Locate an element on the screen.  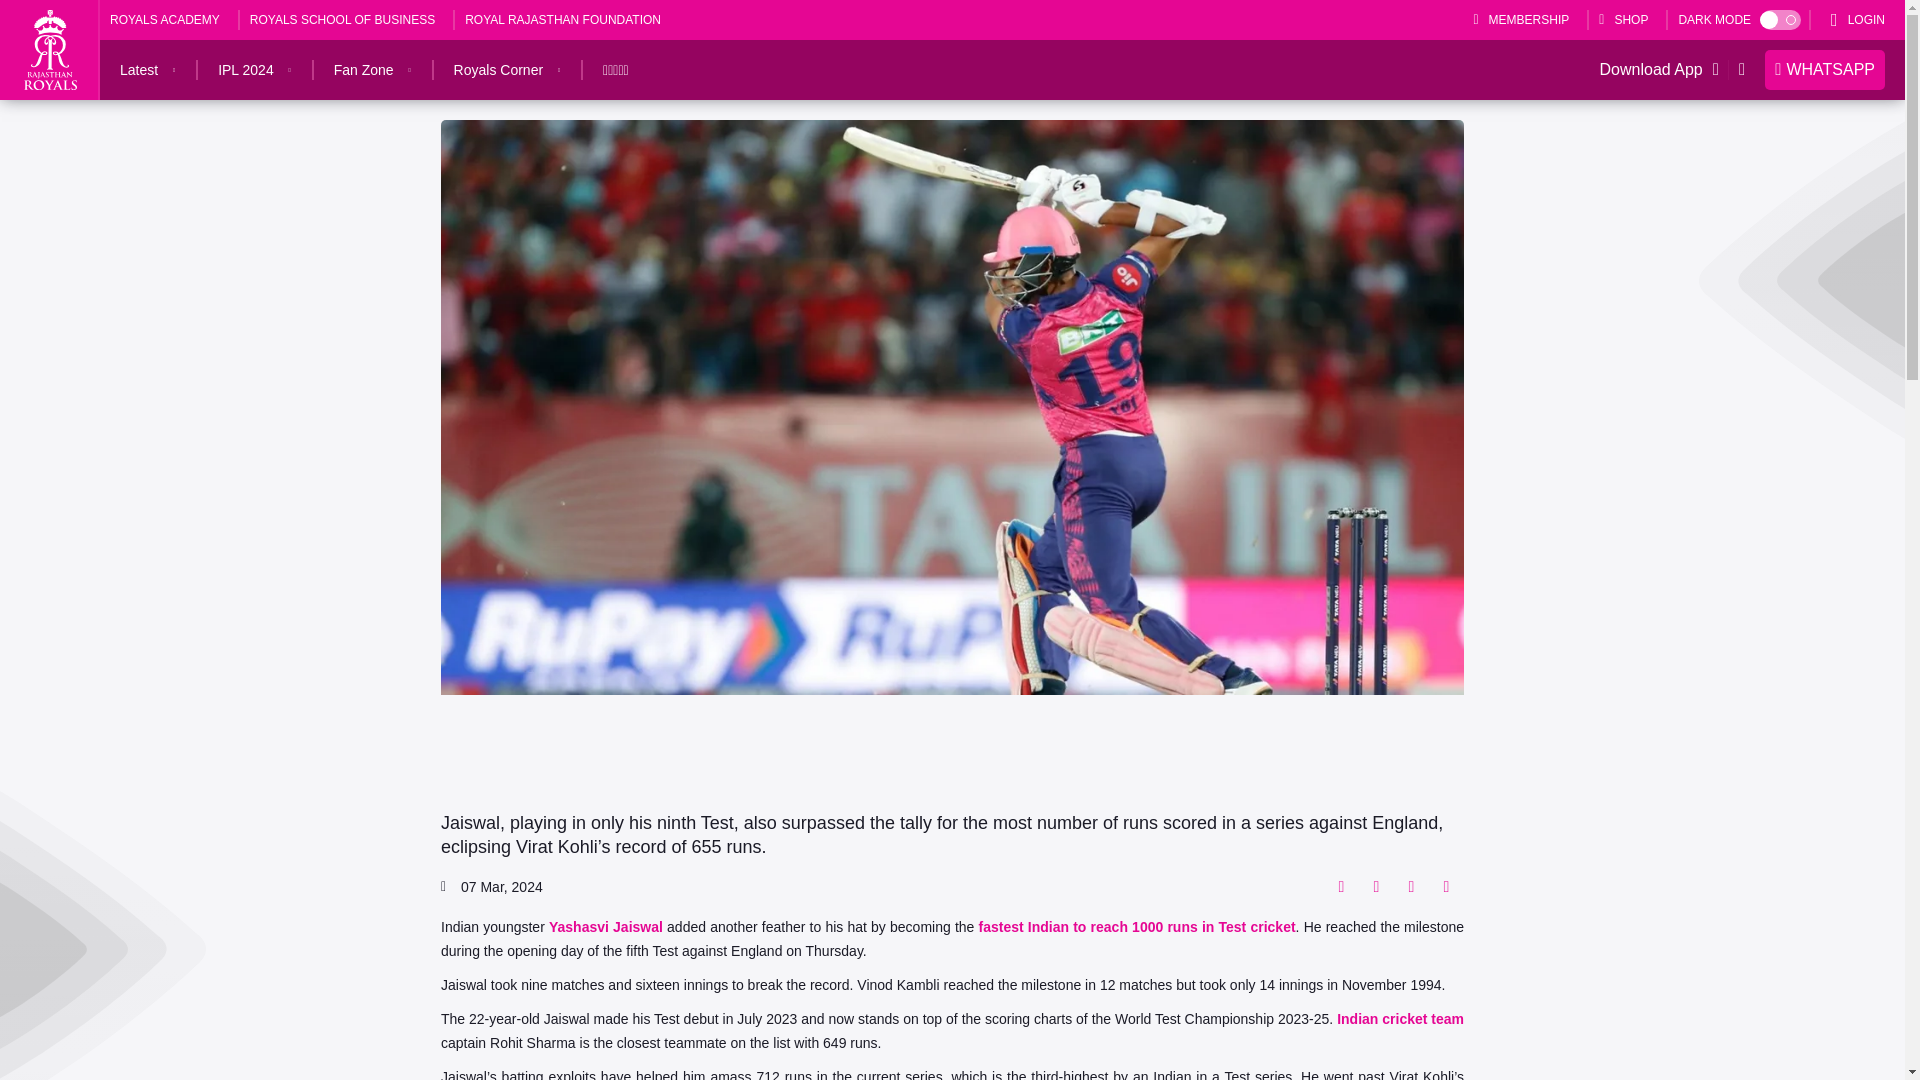
Download App is located at coordinates (1646, 70).